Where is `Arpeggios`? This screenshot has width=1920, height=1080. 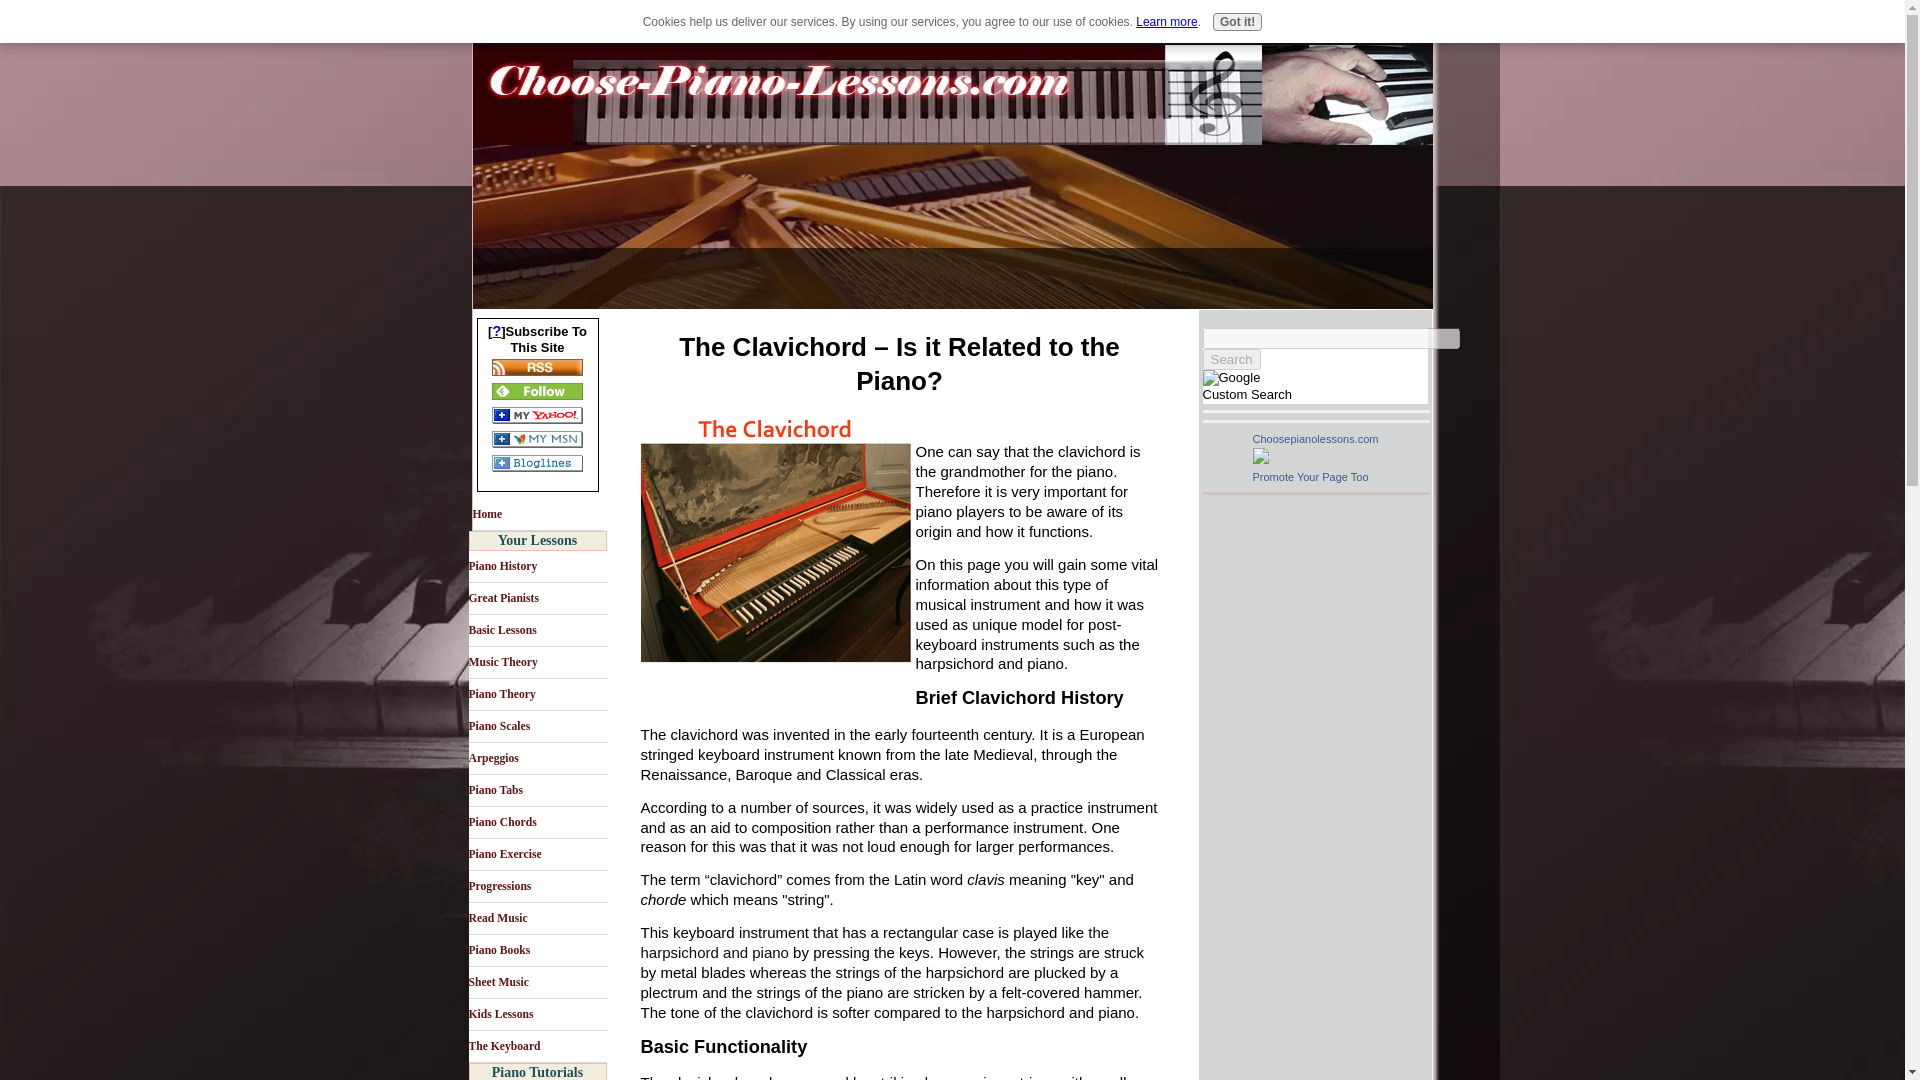 Arpeggios is located at coordinates (537, 759).